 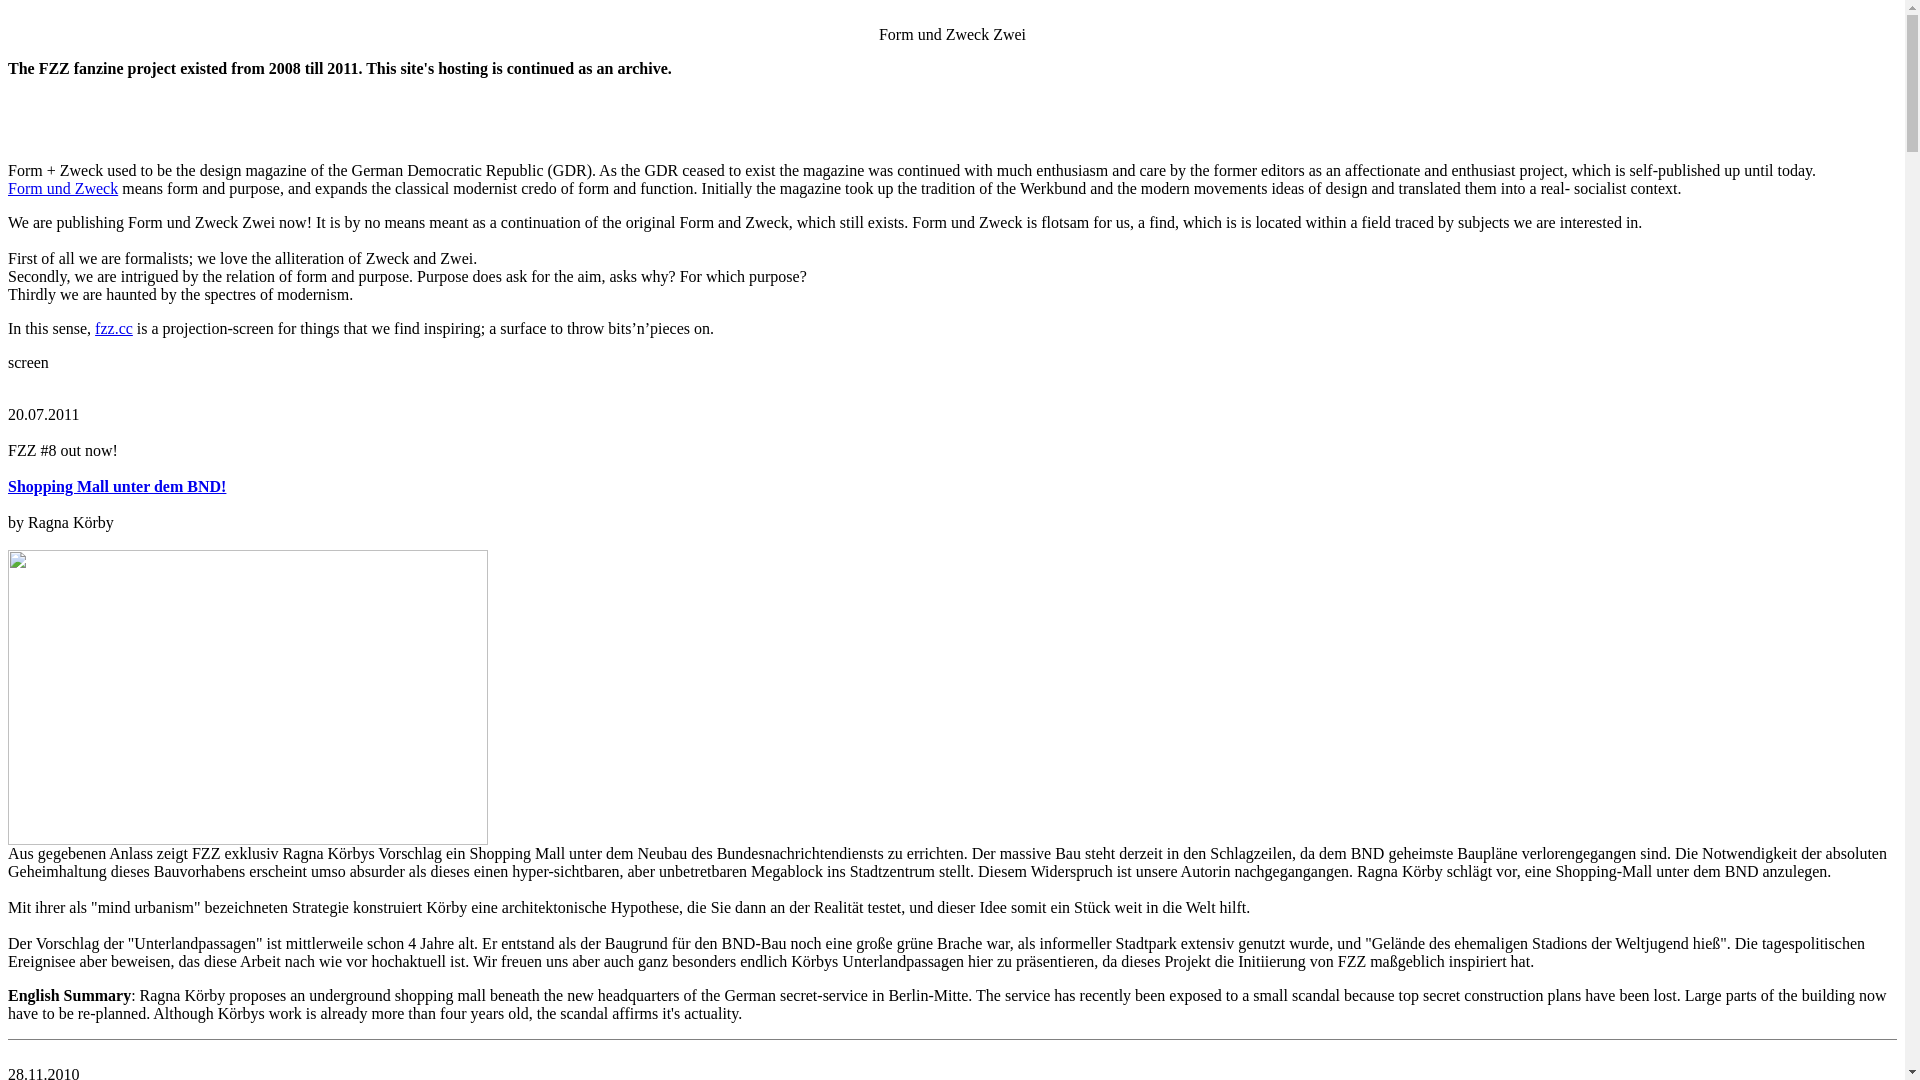 I want to click on Form und Zweck, so click(x=63, y=188).